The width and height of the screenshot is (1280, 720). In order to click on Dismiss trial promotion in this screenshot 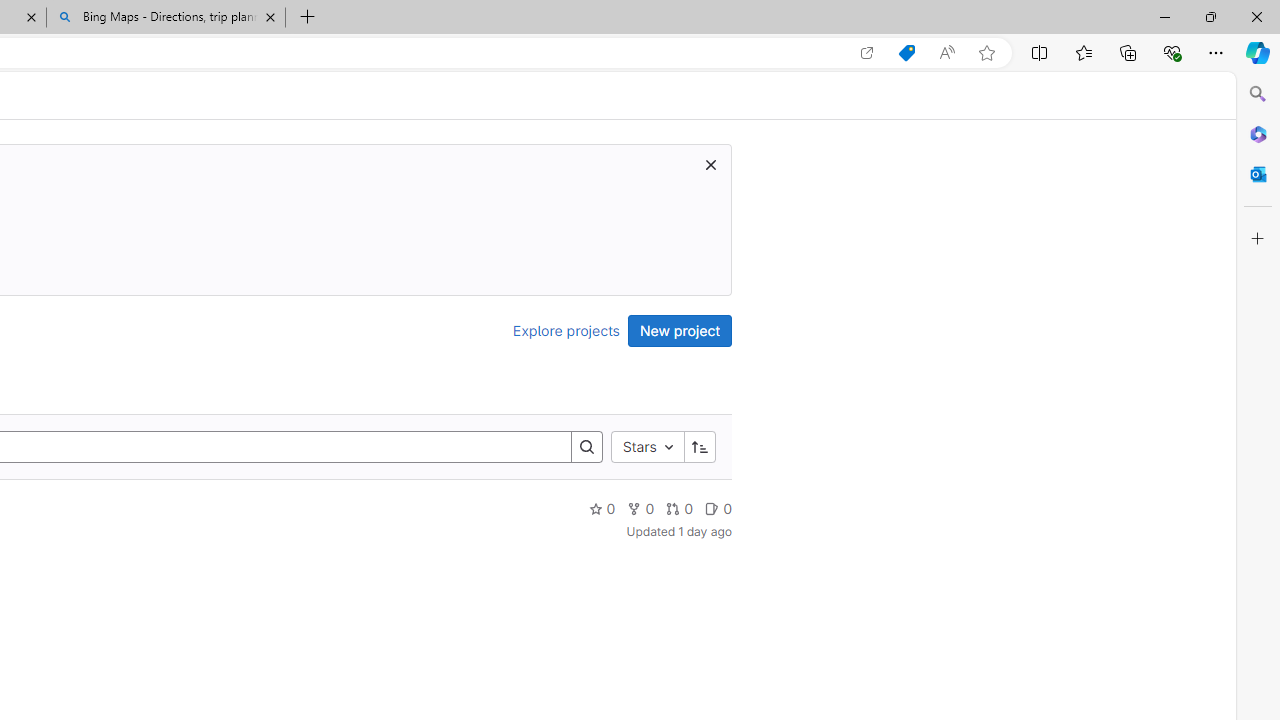, I will do `click(710, 164)`.